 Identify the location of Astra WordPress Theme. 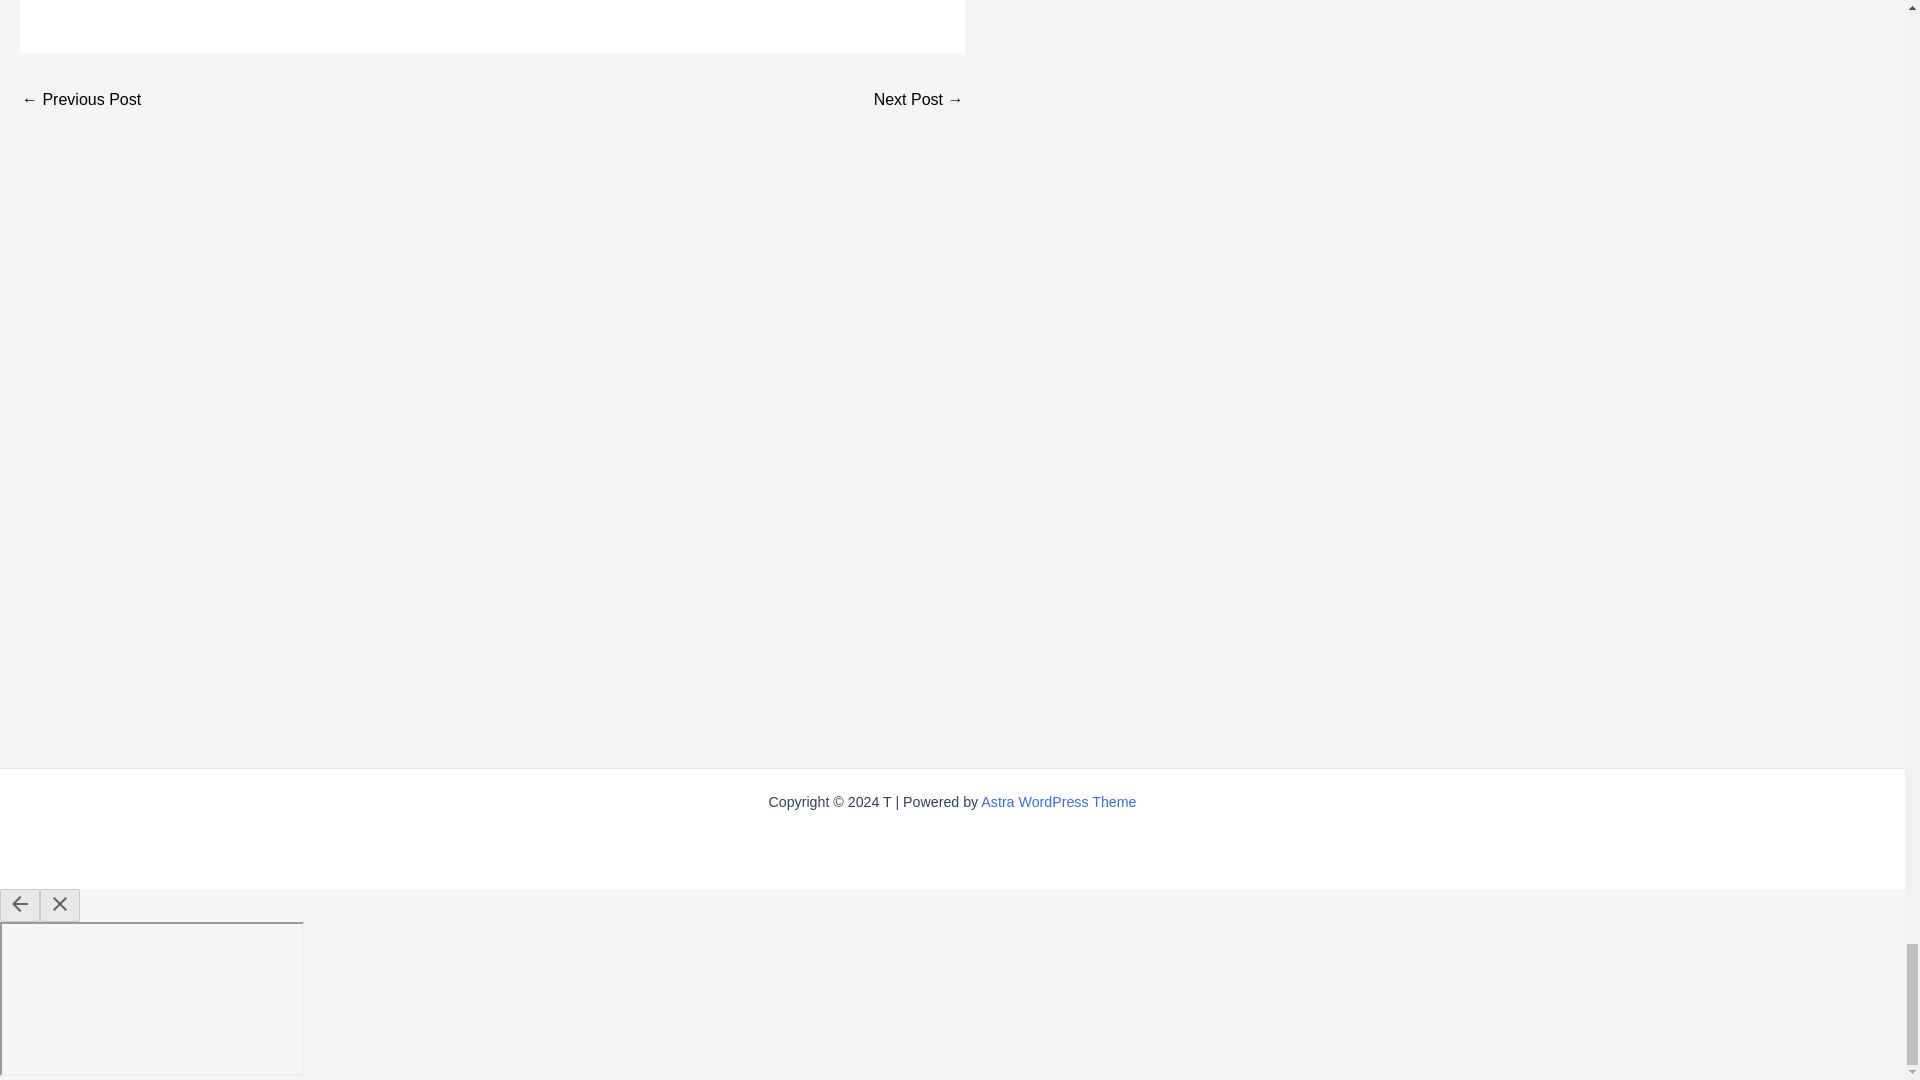
(1058, 802).